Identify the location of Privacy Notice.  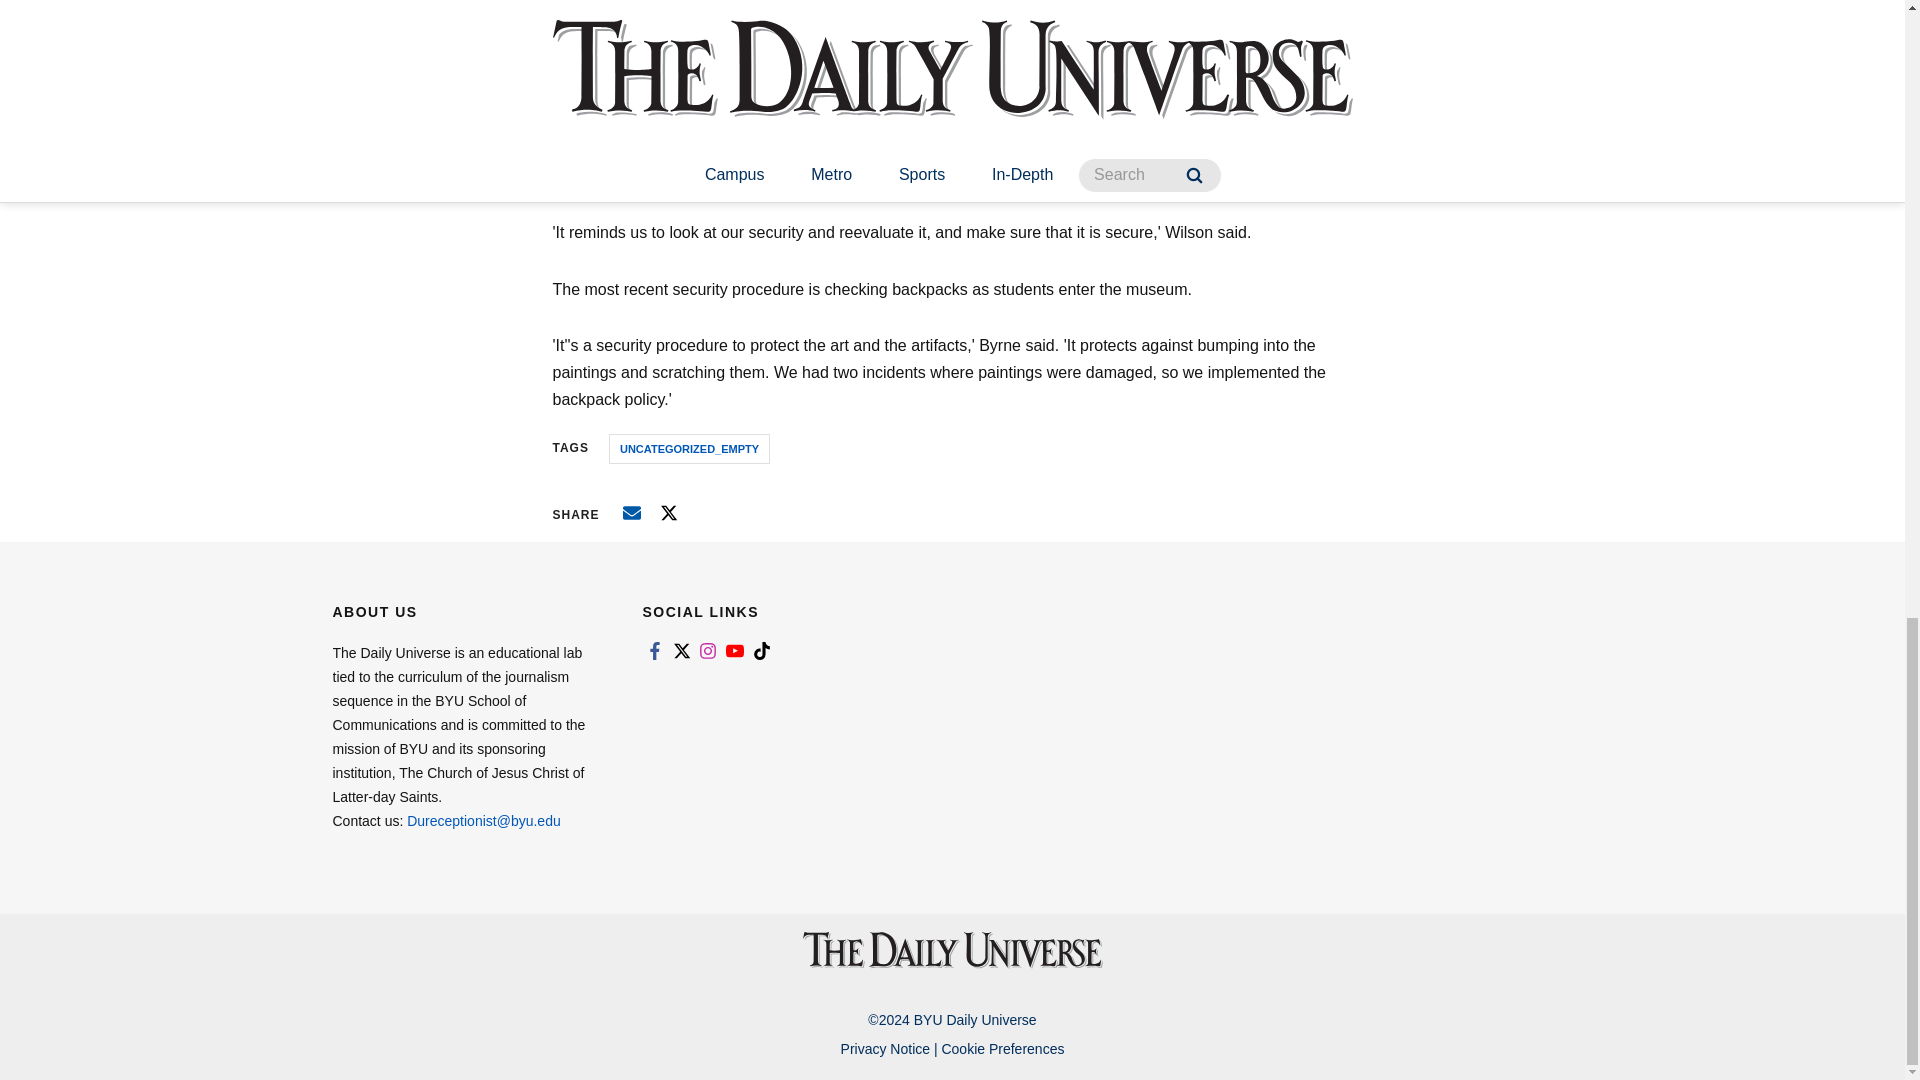
(884, 1049).